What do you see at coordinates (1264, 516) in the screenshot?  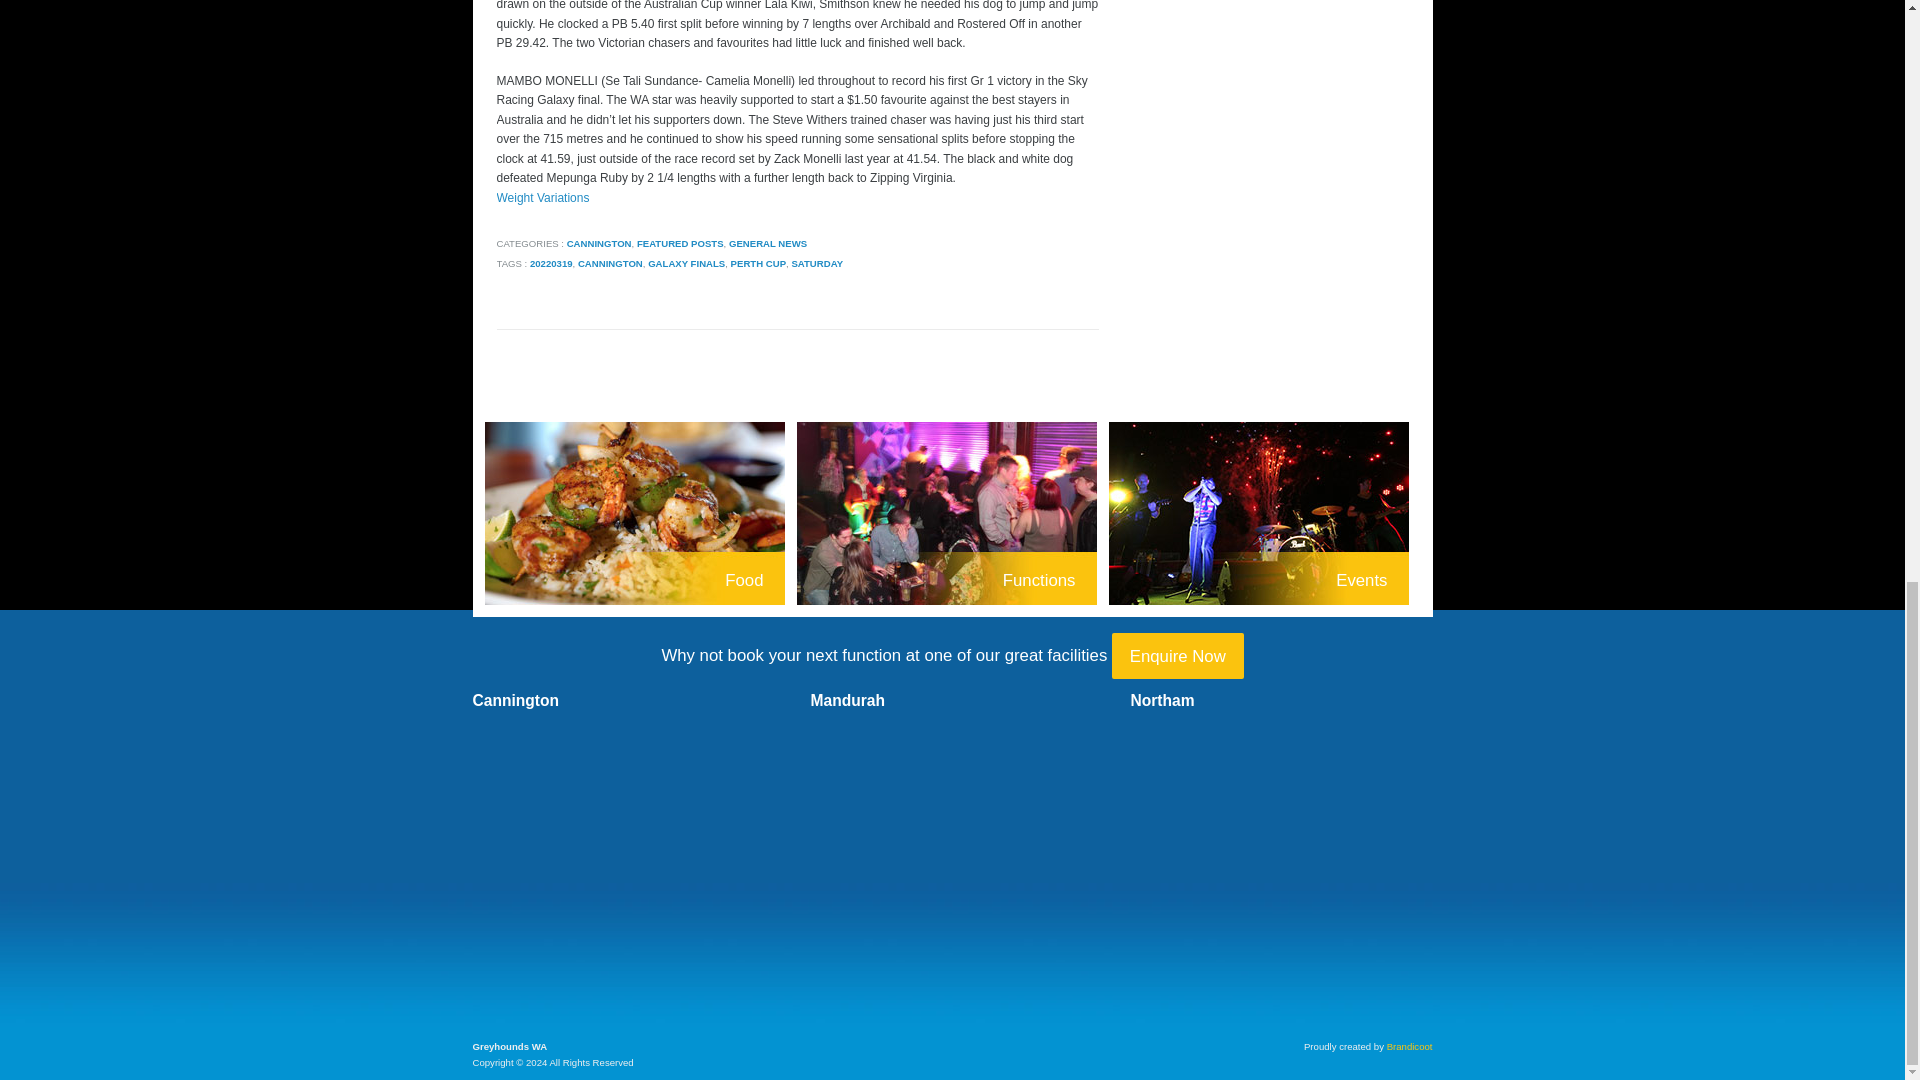 I see `Special Events - Greyhounds WA` at bounding box center [1264, 516].